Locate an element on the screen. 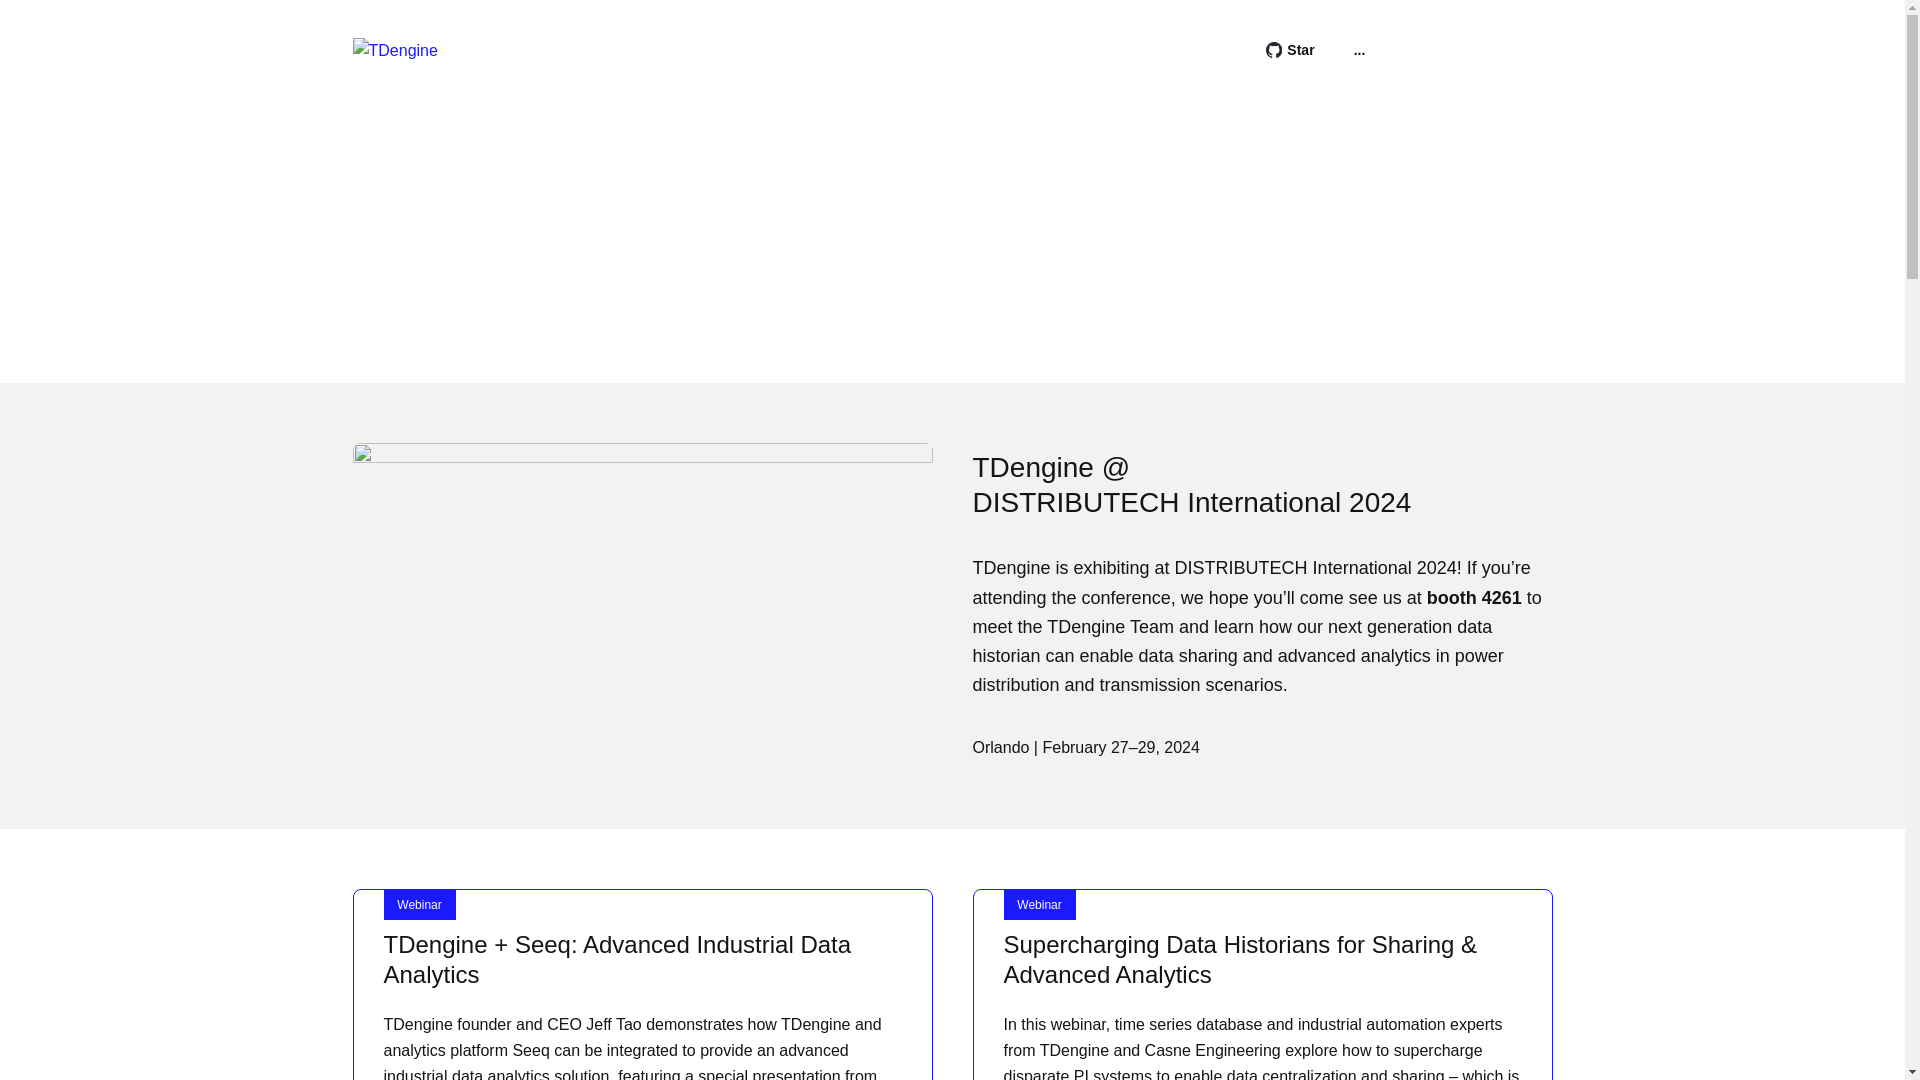 The image size is (1920, 1080). ... is located at coordinates (1360, 50).